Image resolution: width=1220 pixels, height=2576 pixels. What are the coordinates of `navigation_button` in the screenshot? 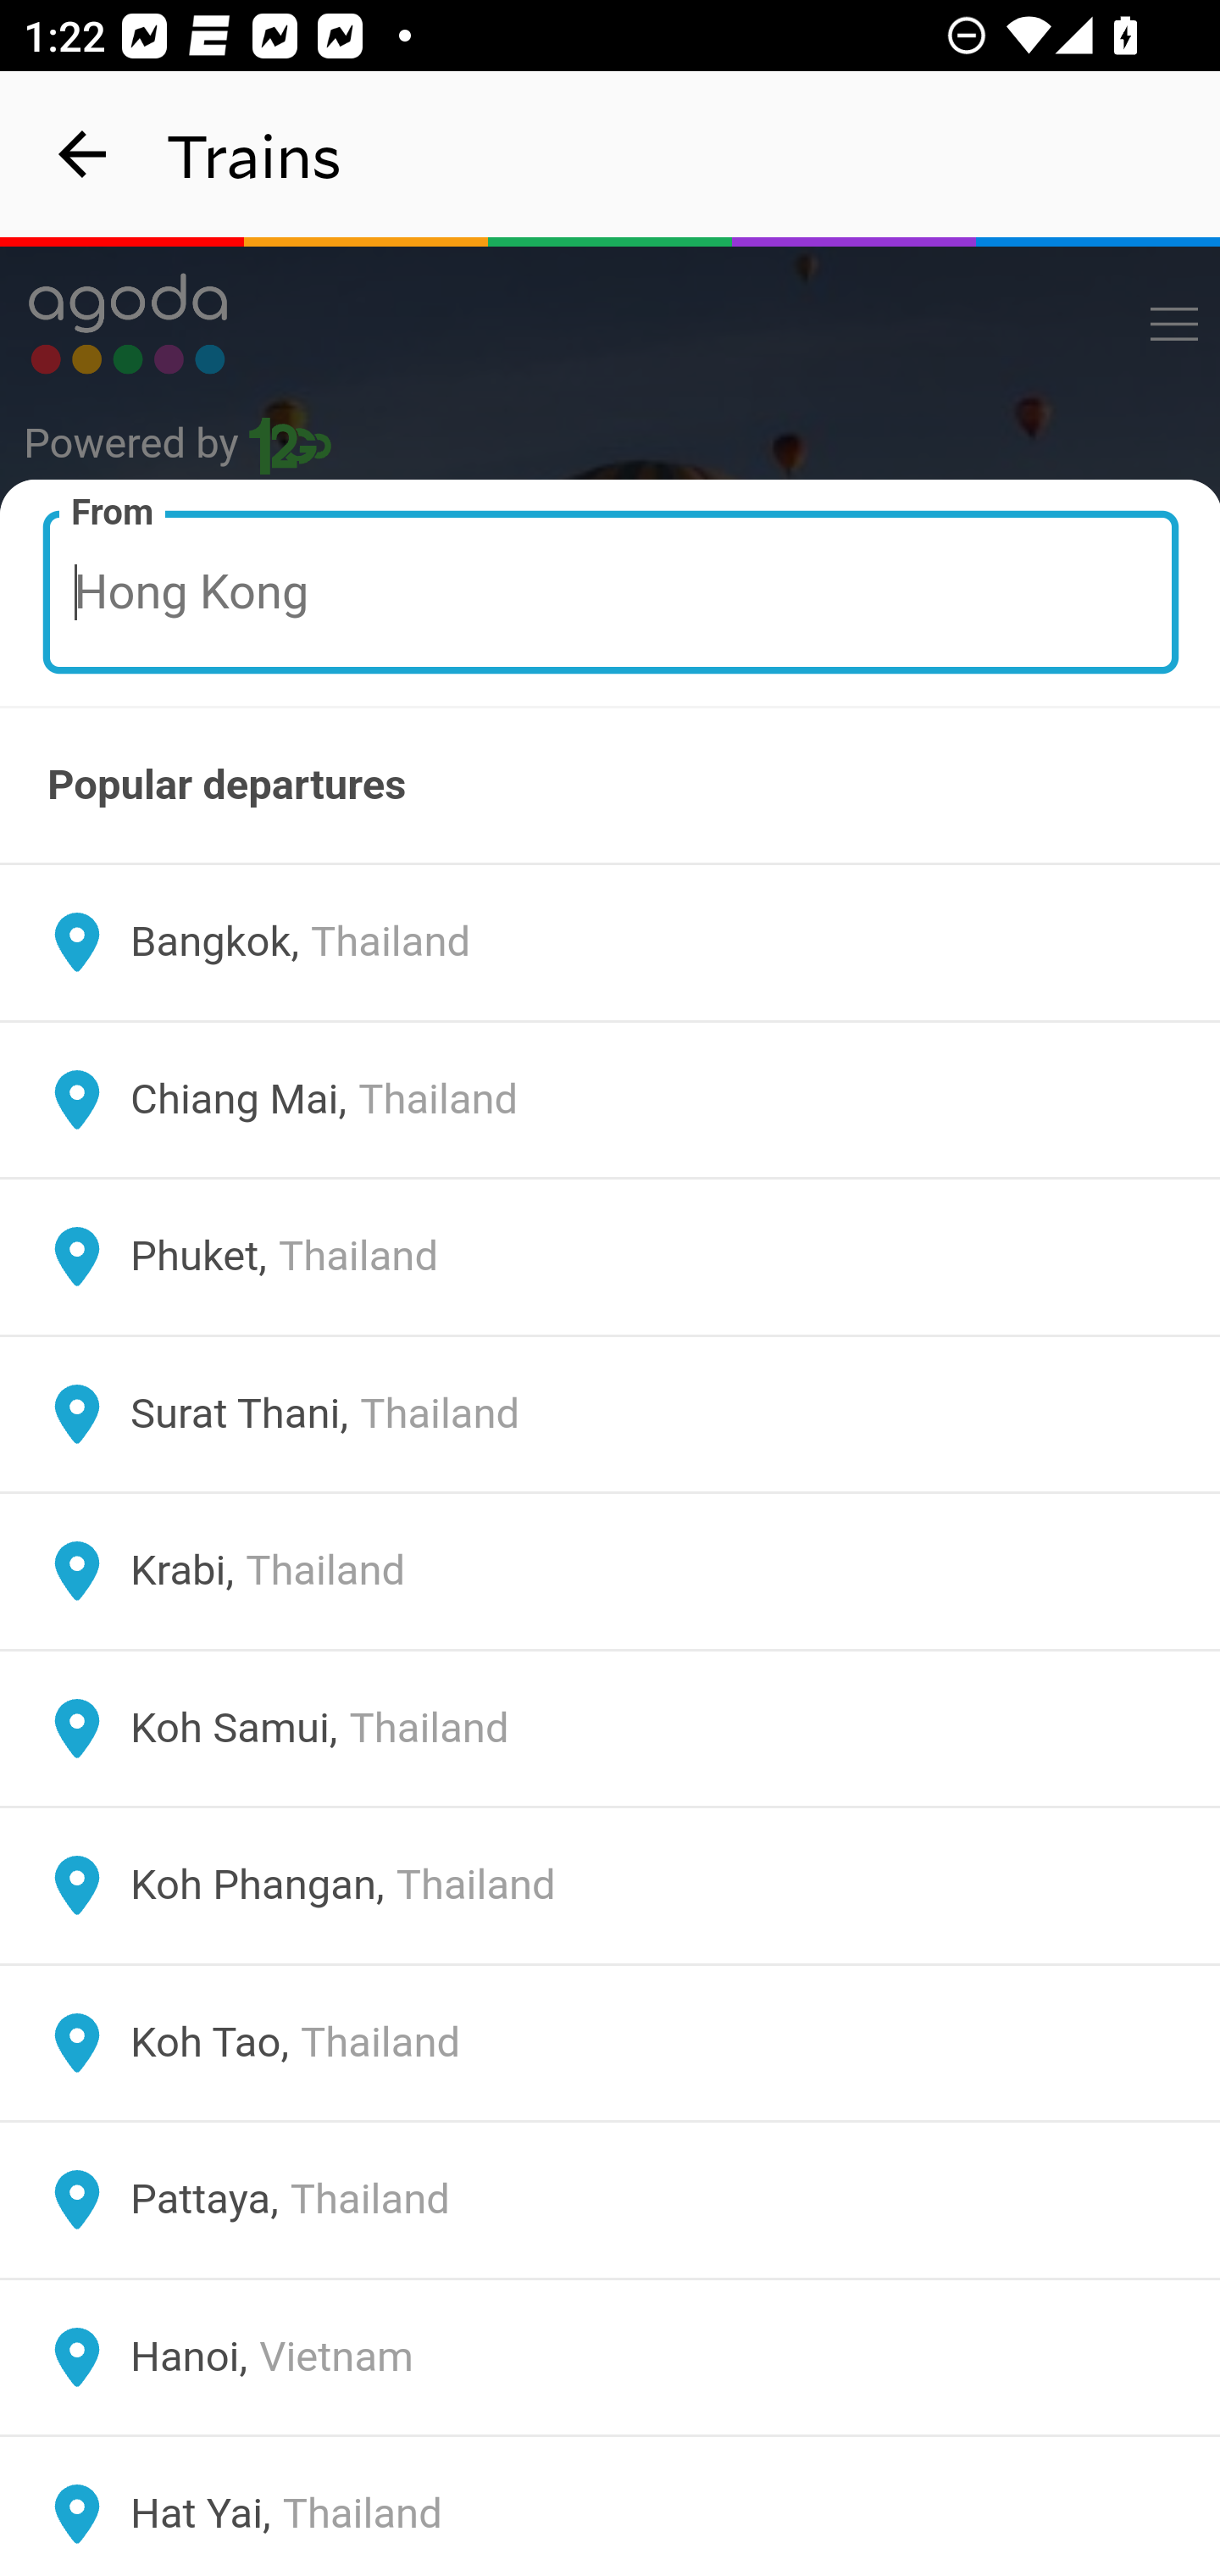 It's located at (83, 154).